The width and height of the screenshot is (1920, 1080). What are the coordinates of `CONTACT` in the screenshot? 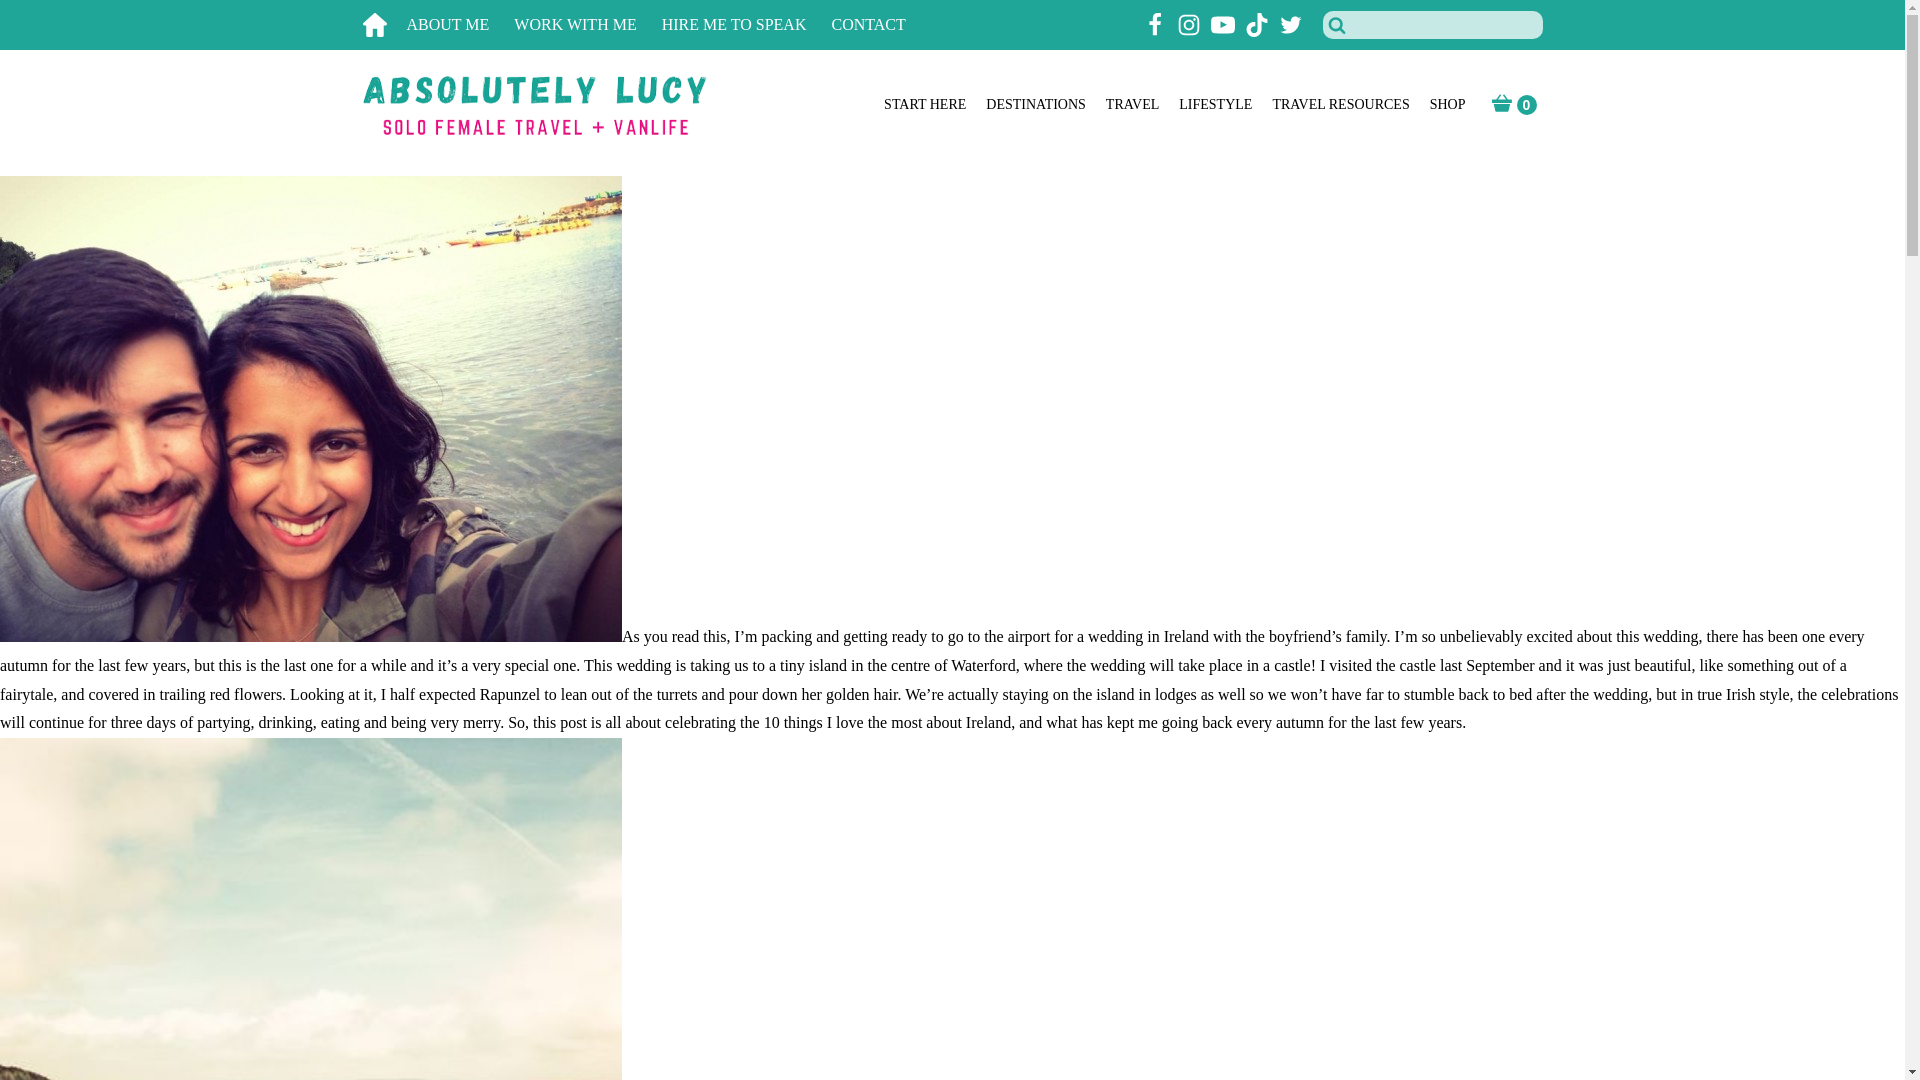 It's located at (880, 25).